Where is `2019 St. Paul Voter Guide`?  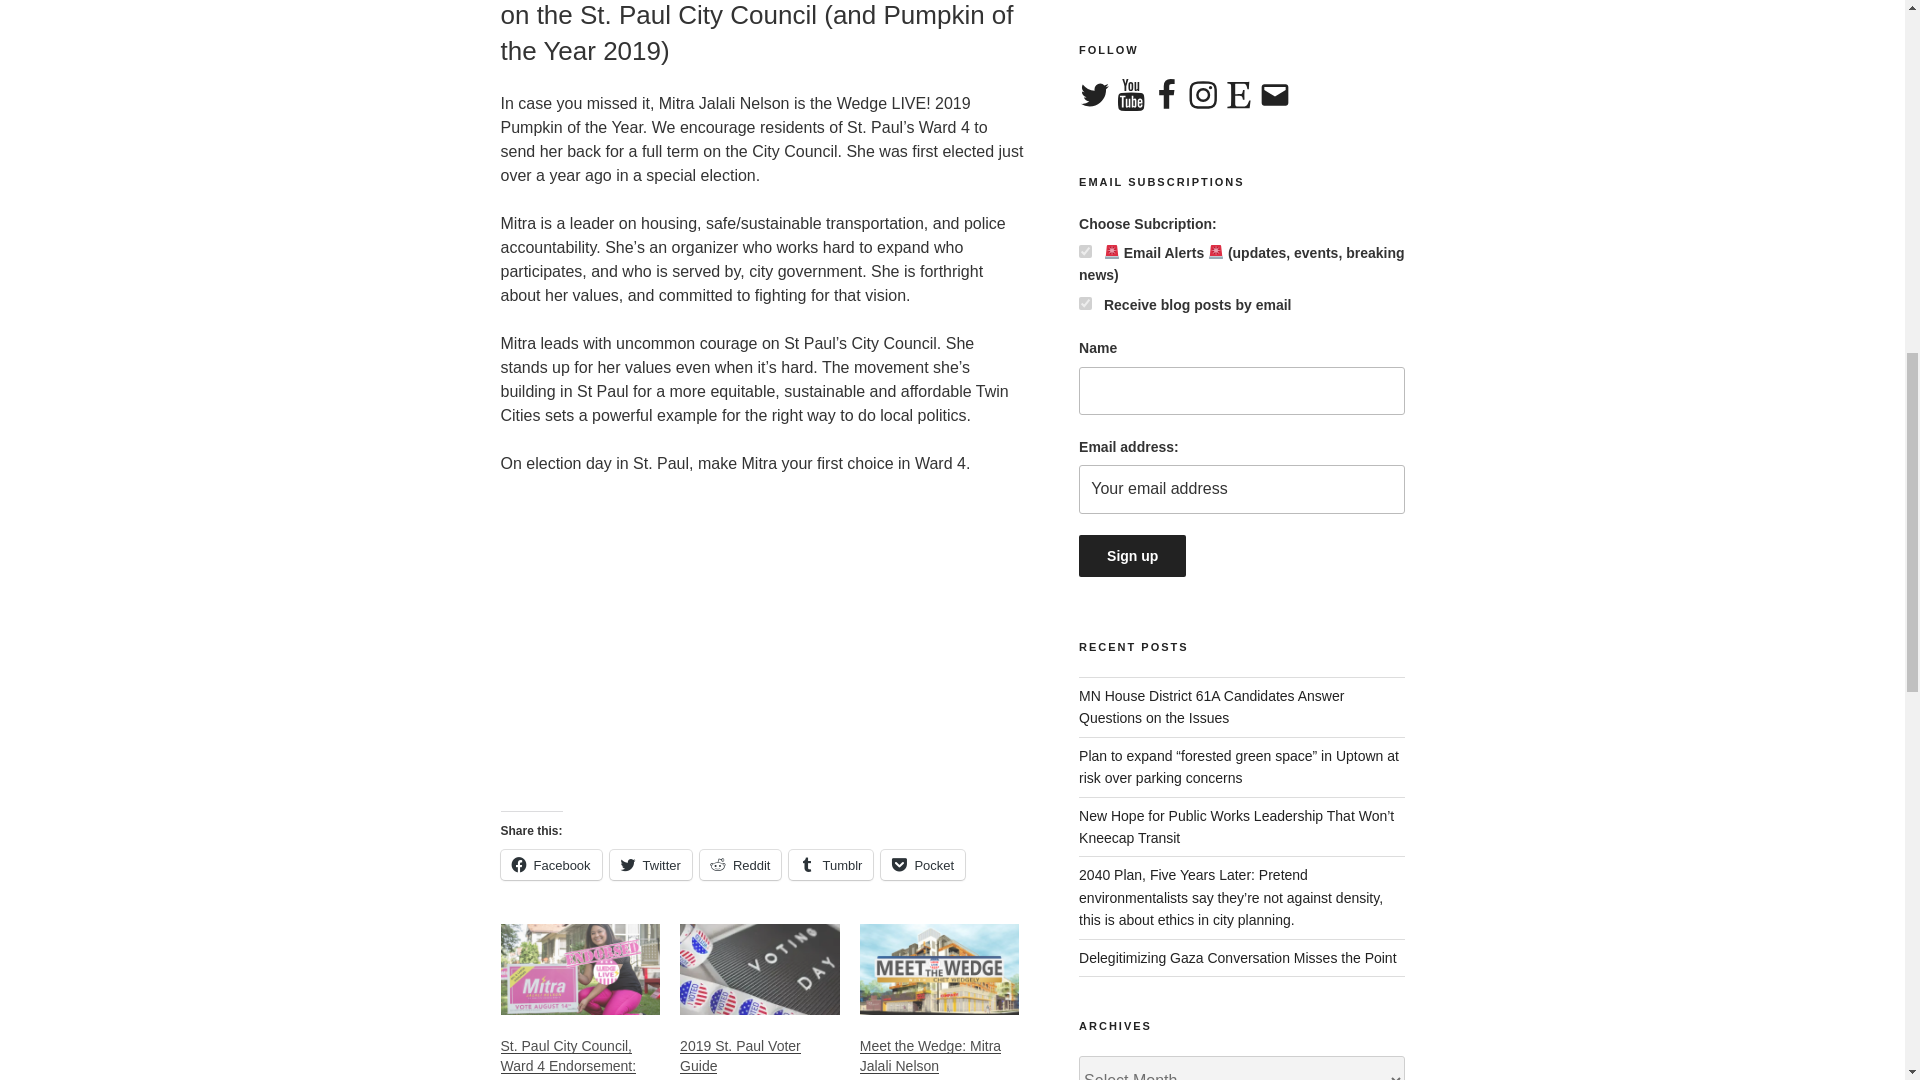 2019 St. Paul Voter Guide is located at coordinates (760, 970).